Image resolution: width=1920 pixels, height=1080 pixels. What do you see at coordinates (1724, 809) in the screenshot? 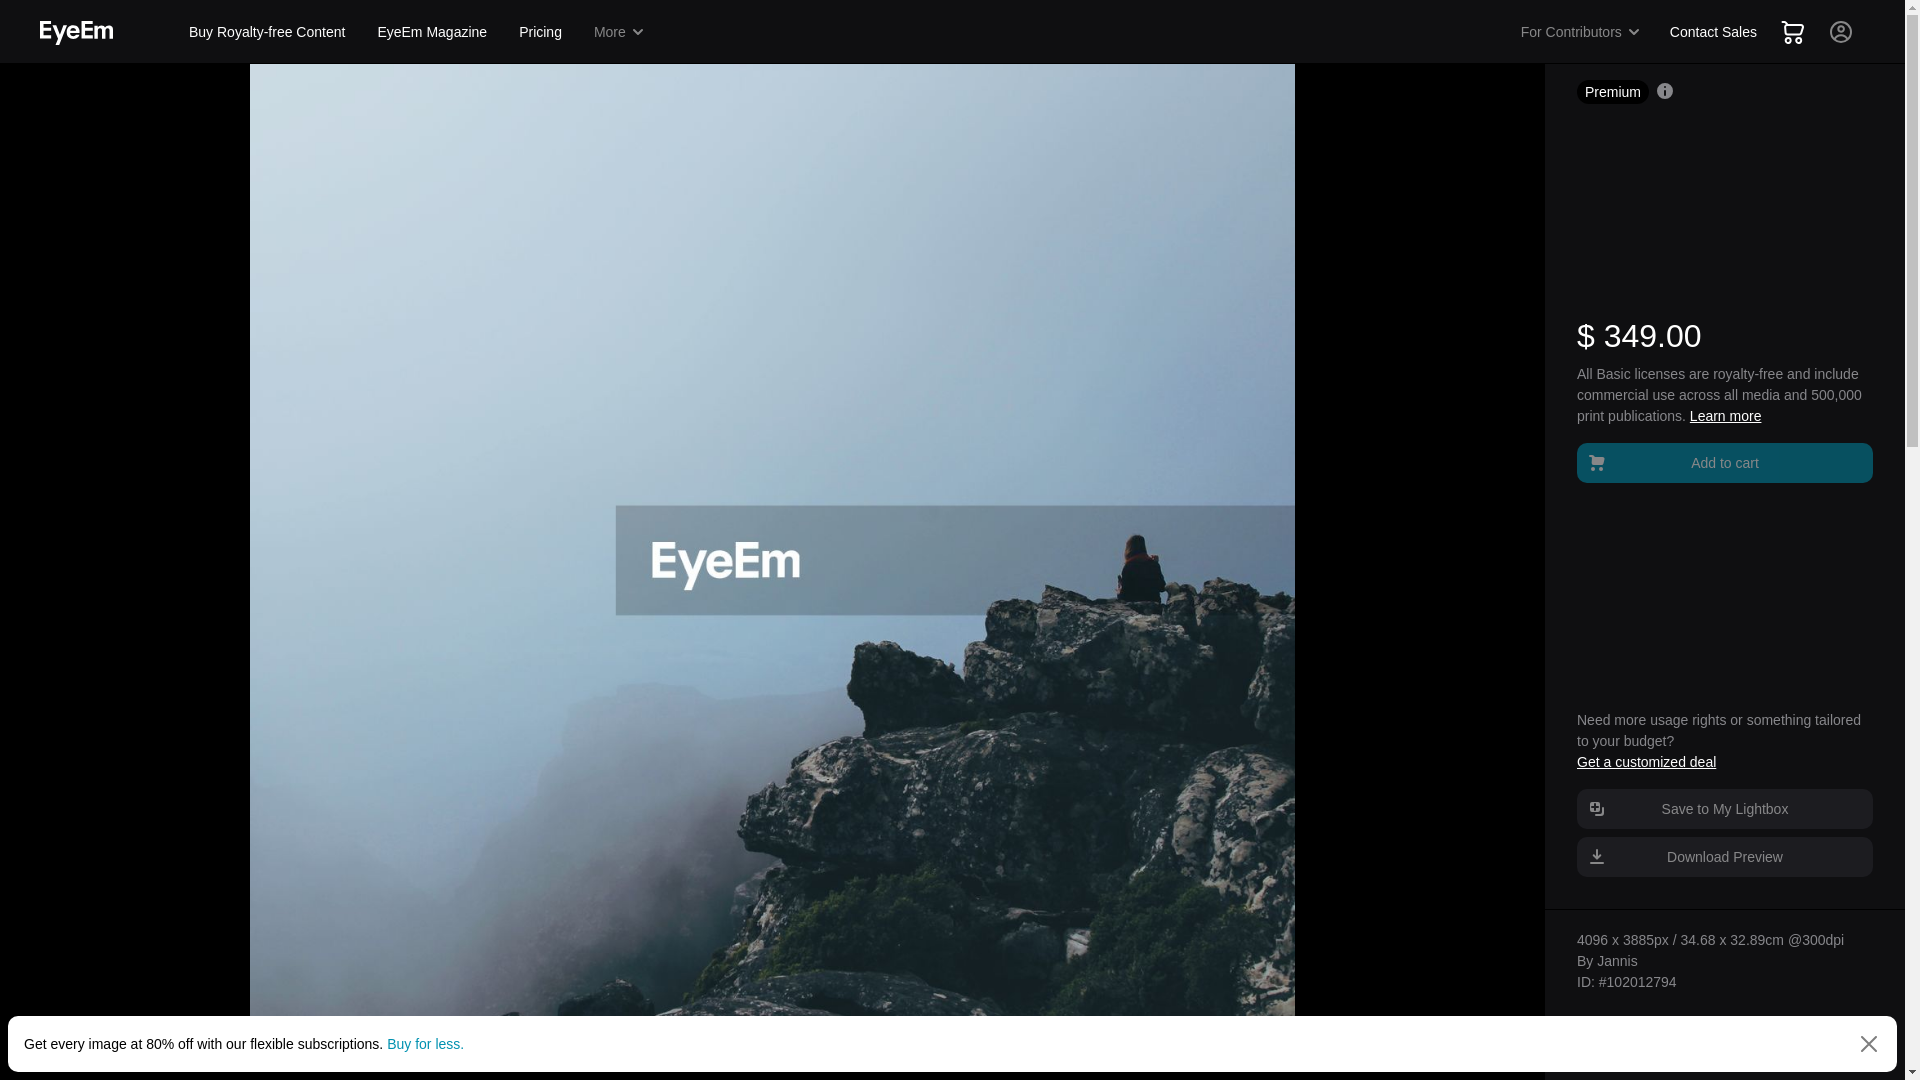
I see `Save to My Lightbox` at bounding box center [1724, 809].